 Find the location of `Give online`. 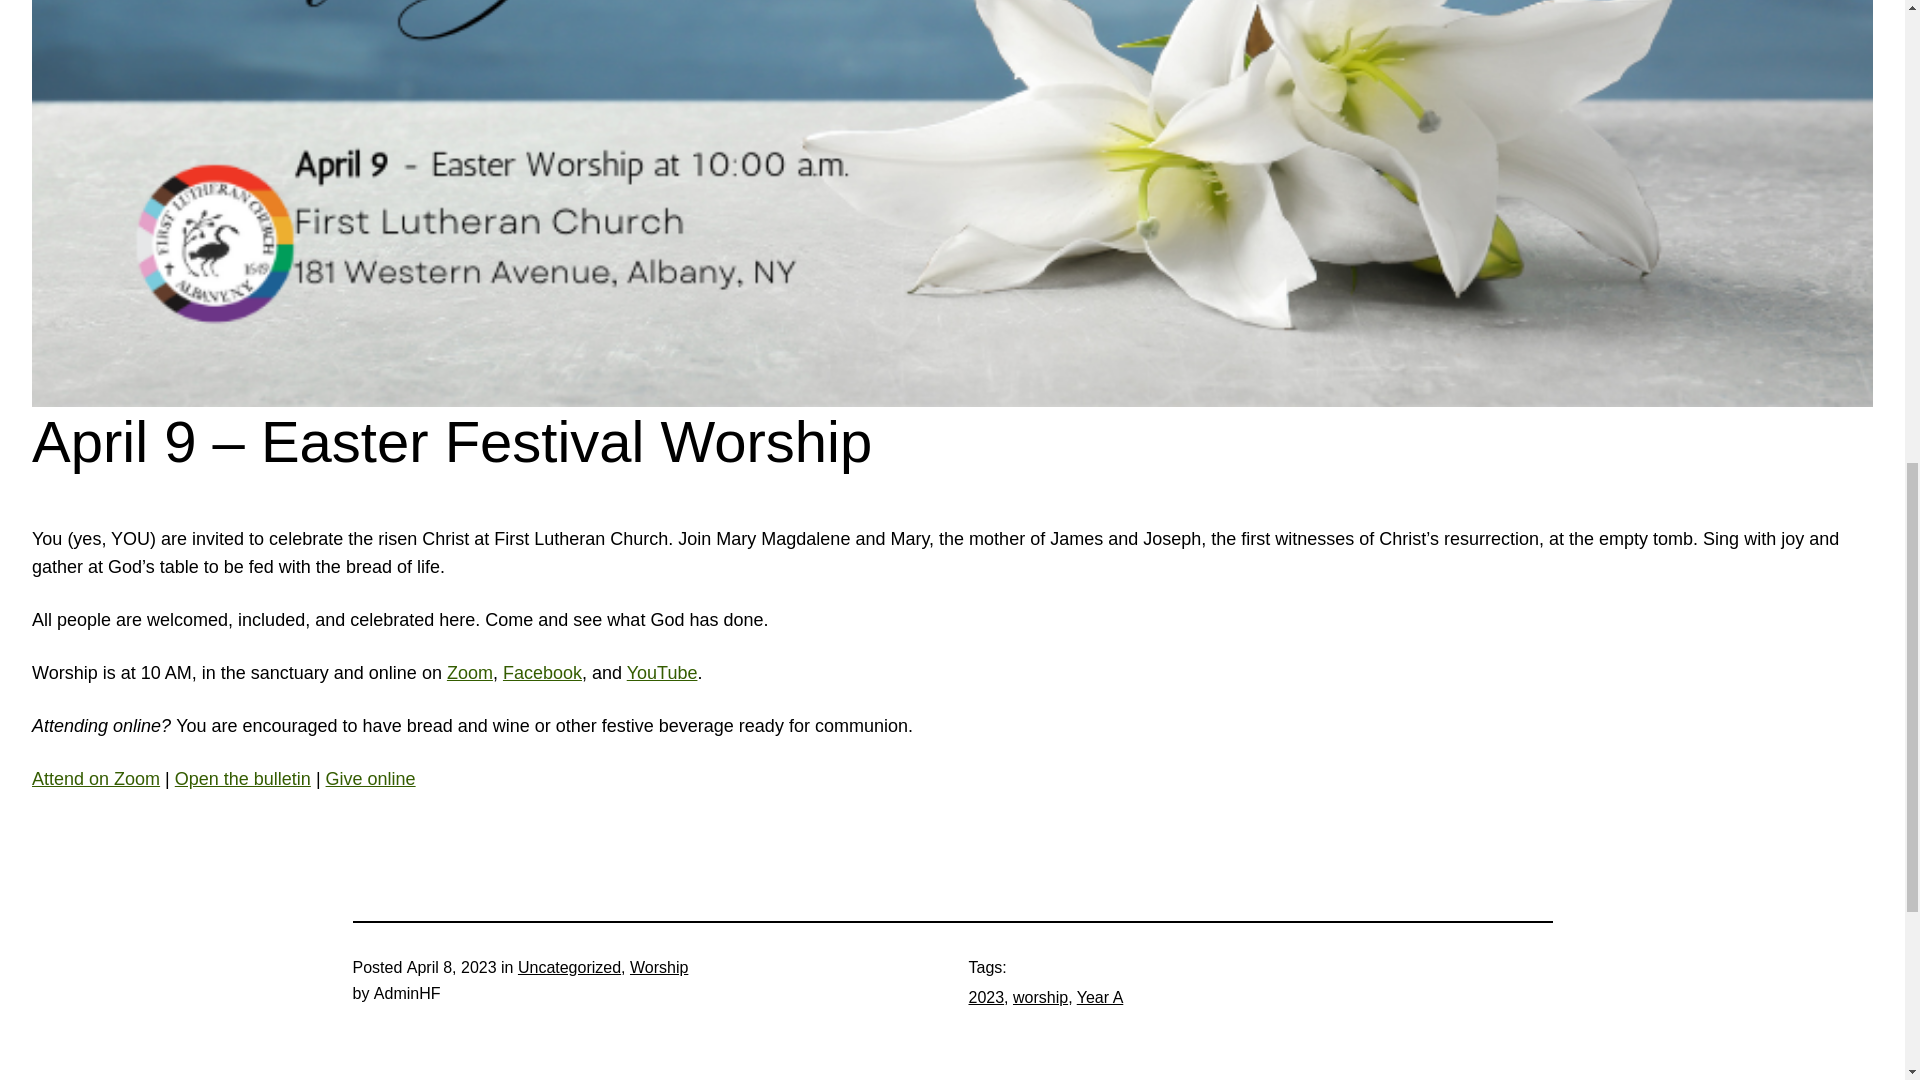

Give online is located at coordinates (371, 778).